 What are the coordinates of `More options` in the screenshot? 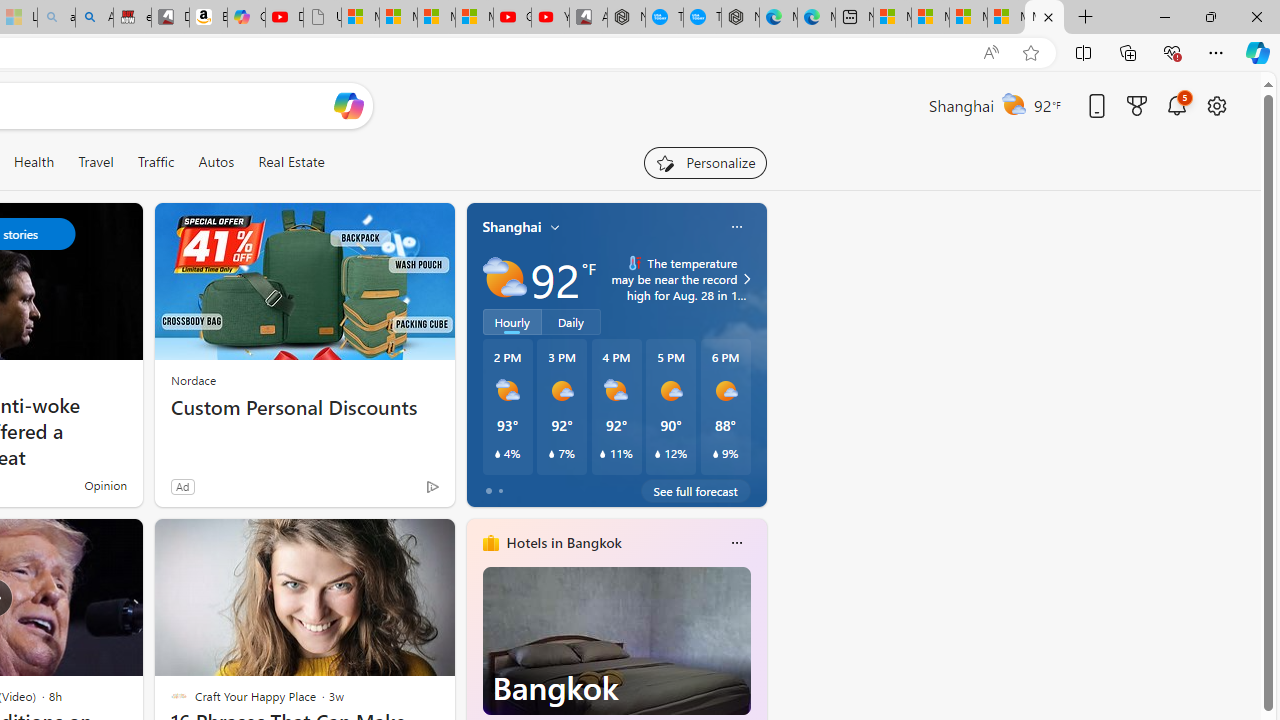 It's located at (736, 543).